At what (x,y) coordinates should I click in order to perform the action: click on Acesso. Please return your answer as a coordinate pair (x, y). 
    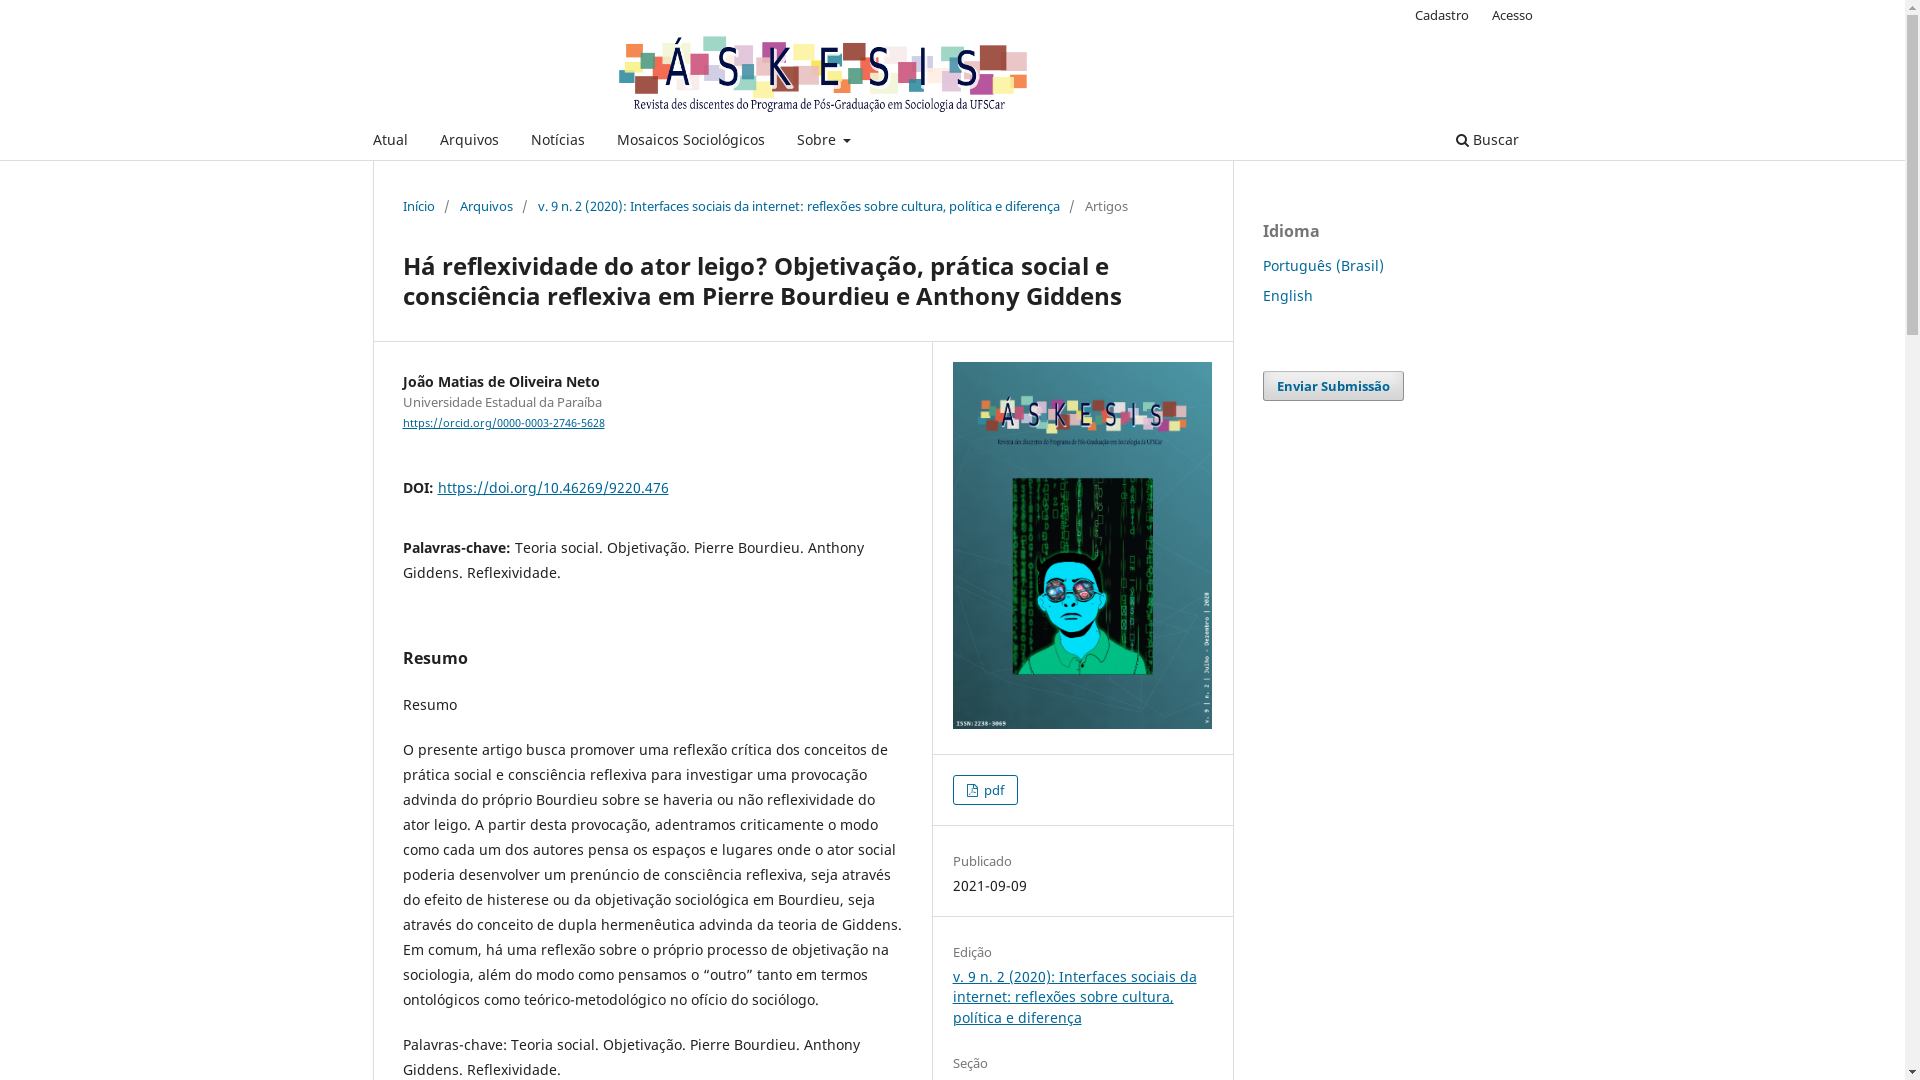
    Looking at the image, I should click on (1512, 15).